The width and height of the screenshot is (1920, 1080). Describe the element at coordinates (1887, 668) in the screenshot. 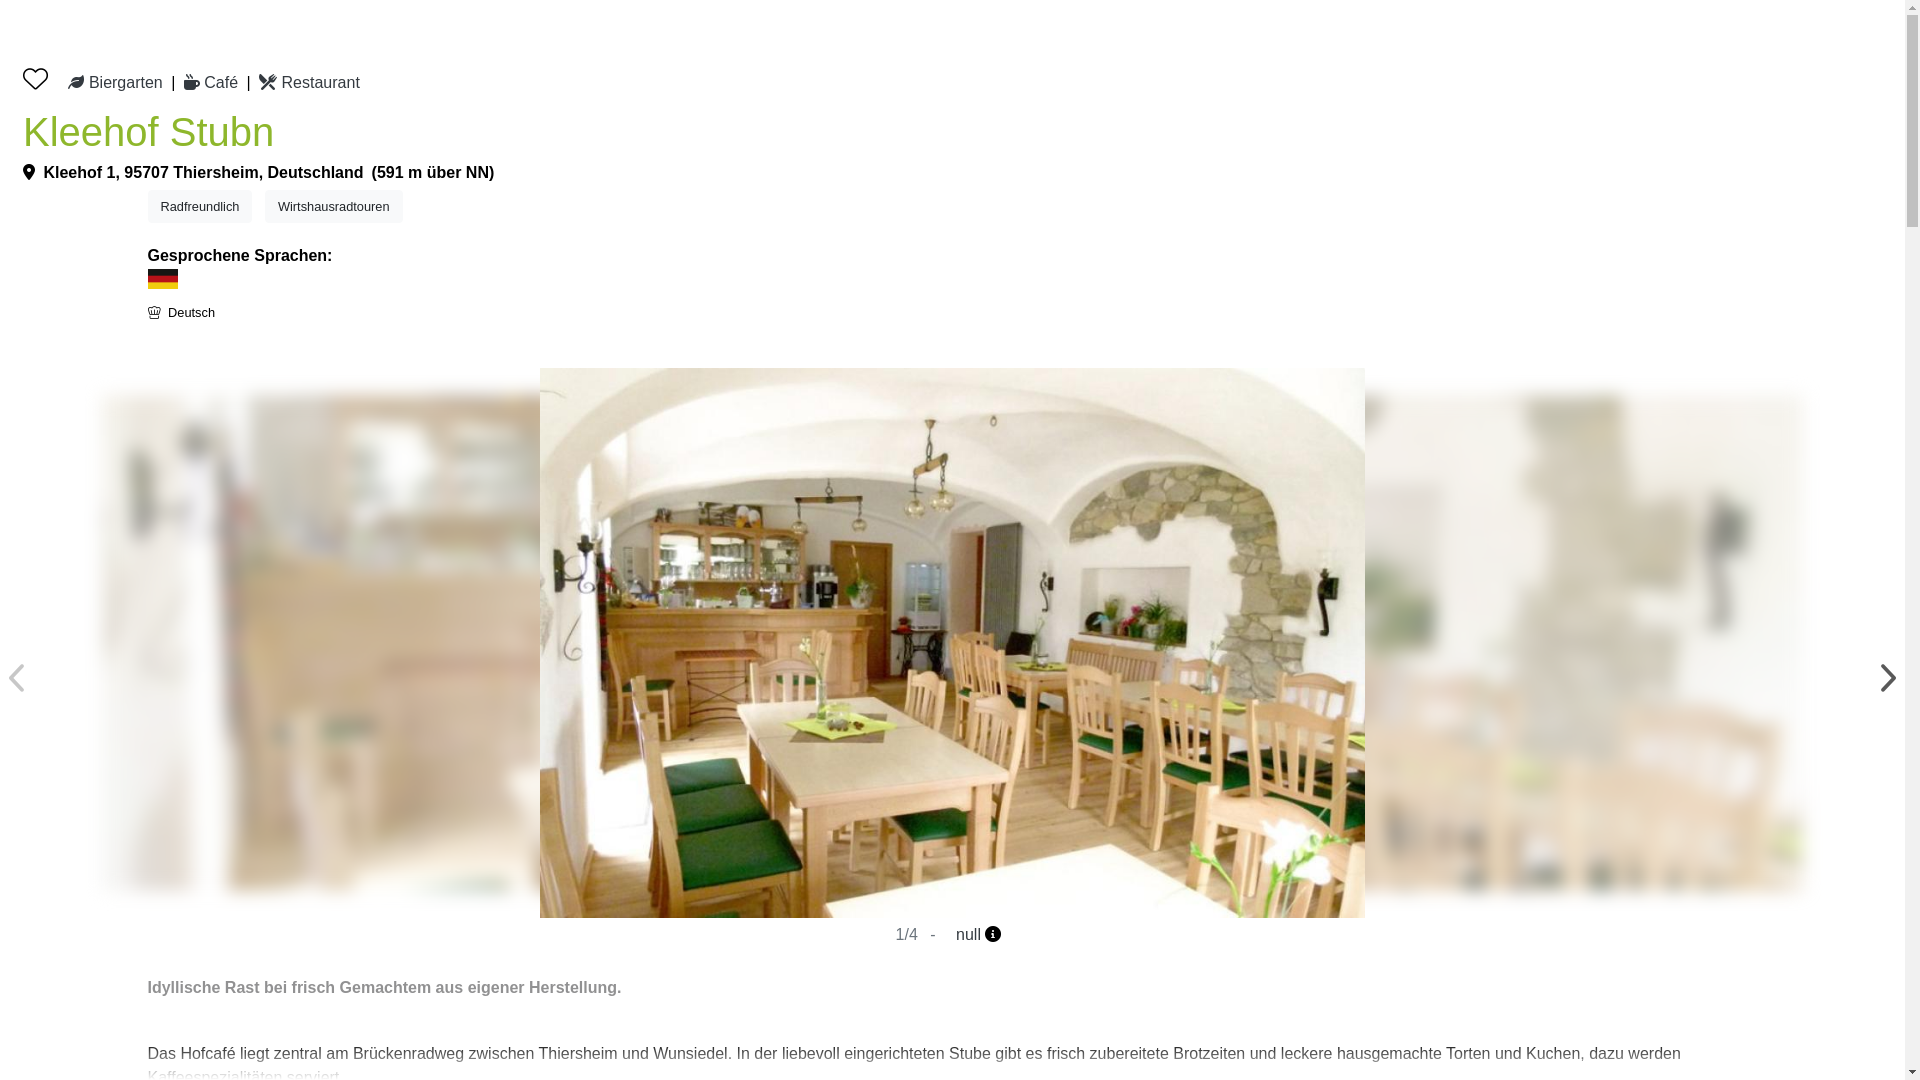

I see `Next` at that location.